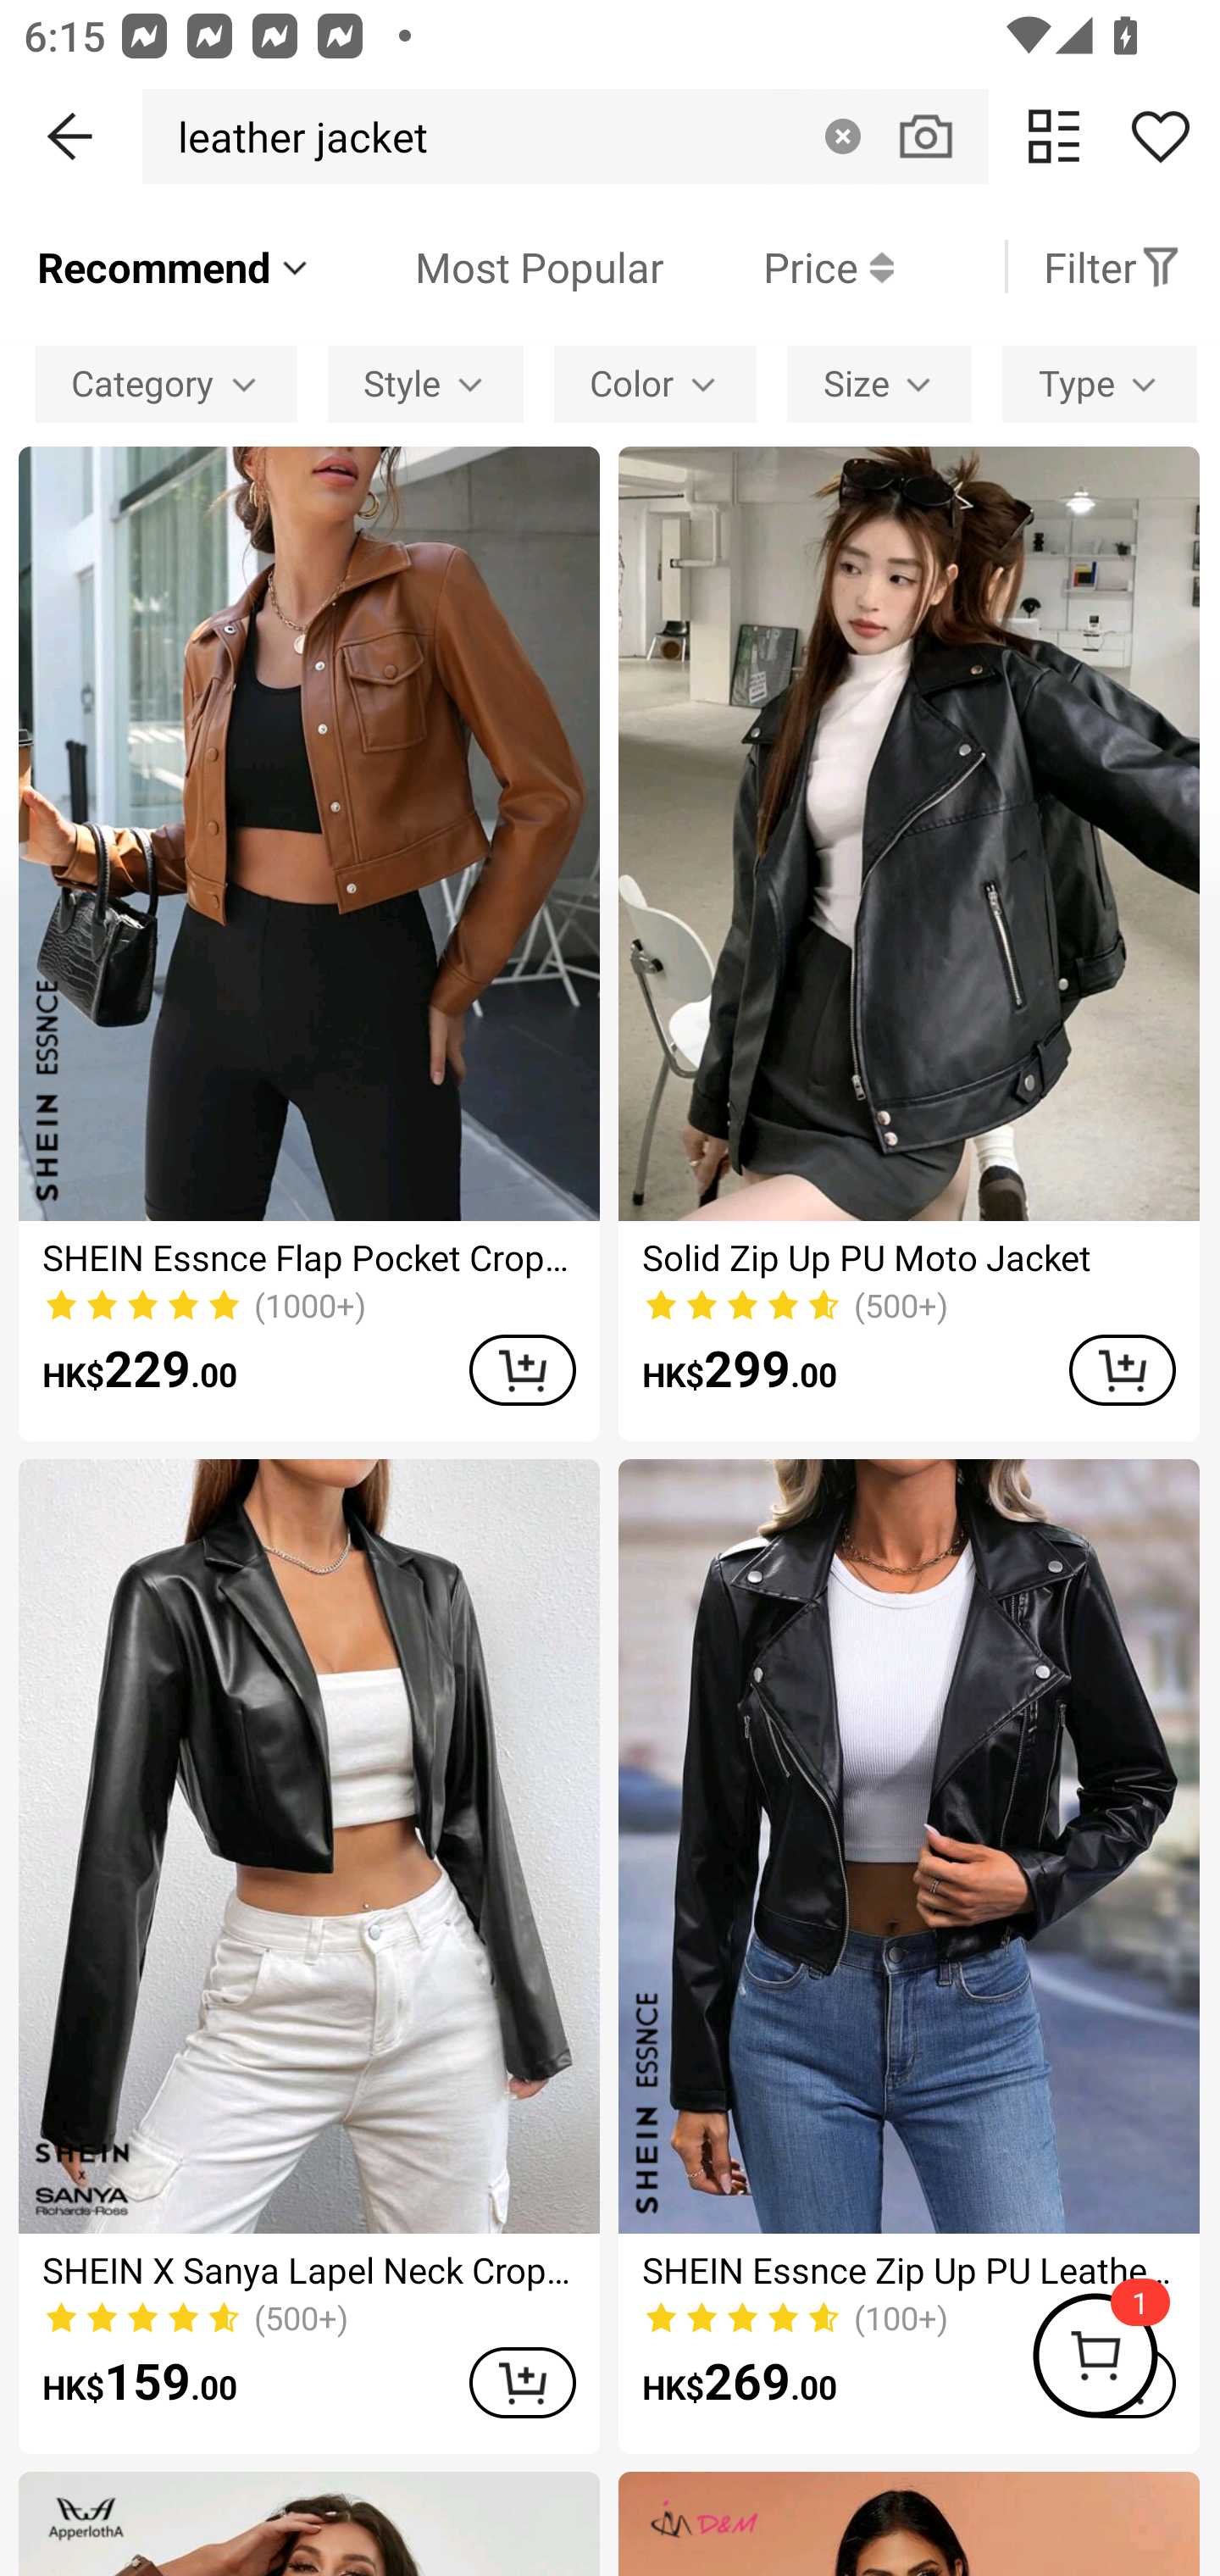 The height and width of the screenshot is (2576, 1220). Describe the element at coordinates (489, 266) in the screenshot. I see `Most Popular` at that location.